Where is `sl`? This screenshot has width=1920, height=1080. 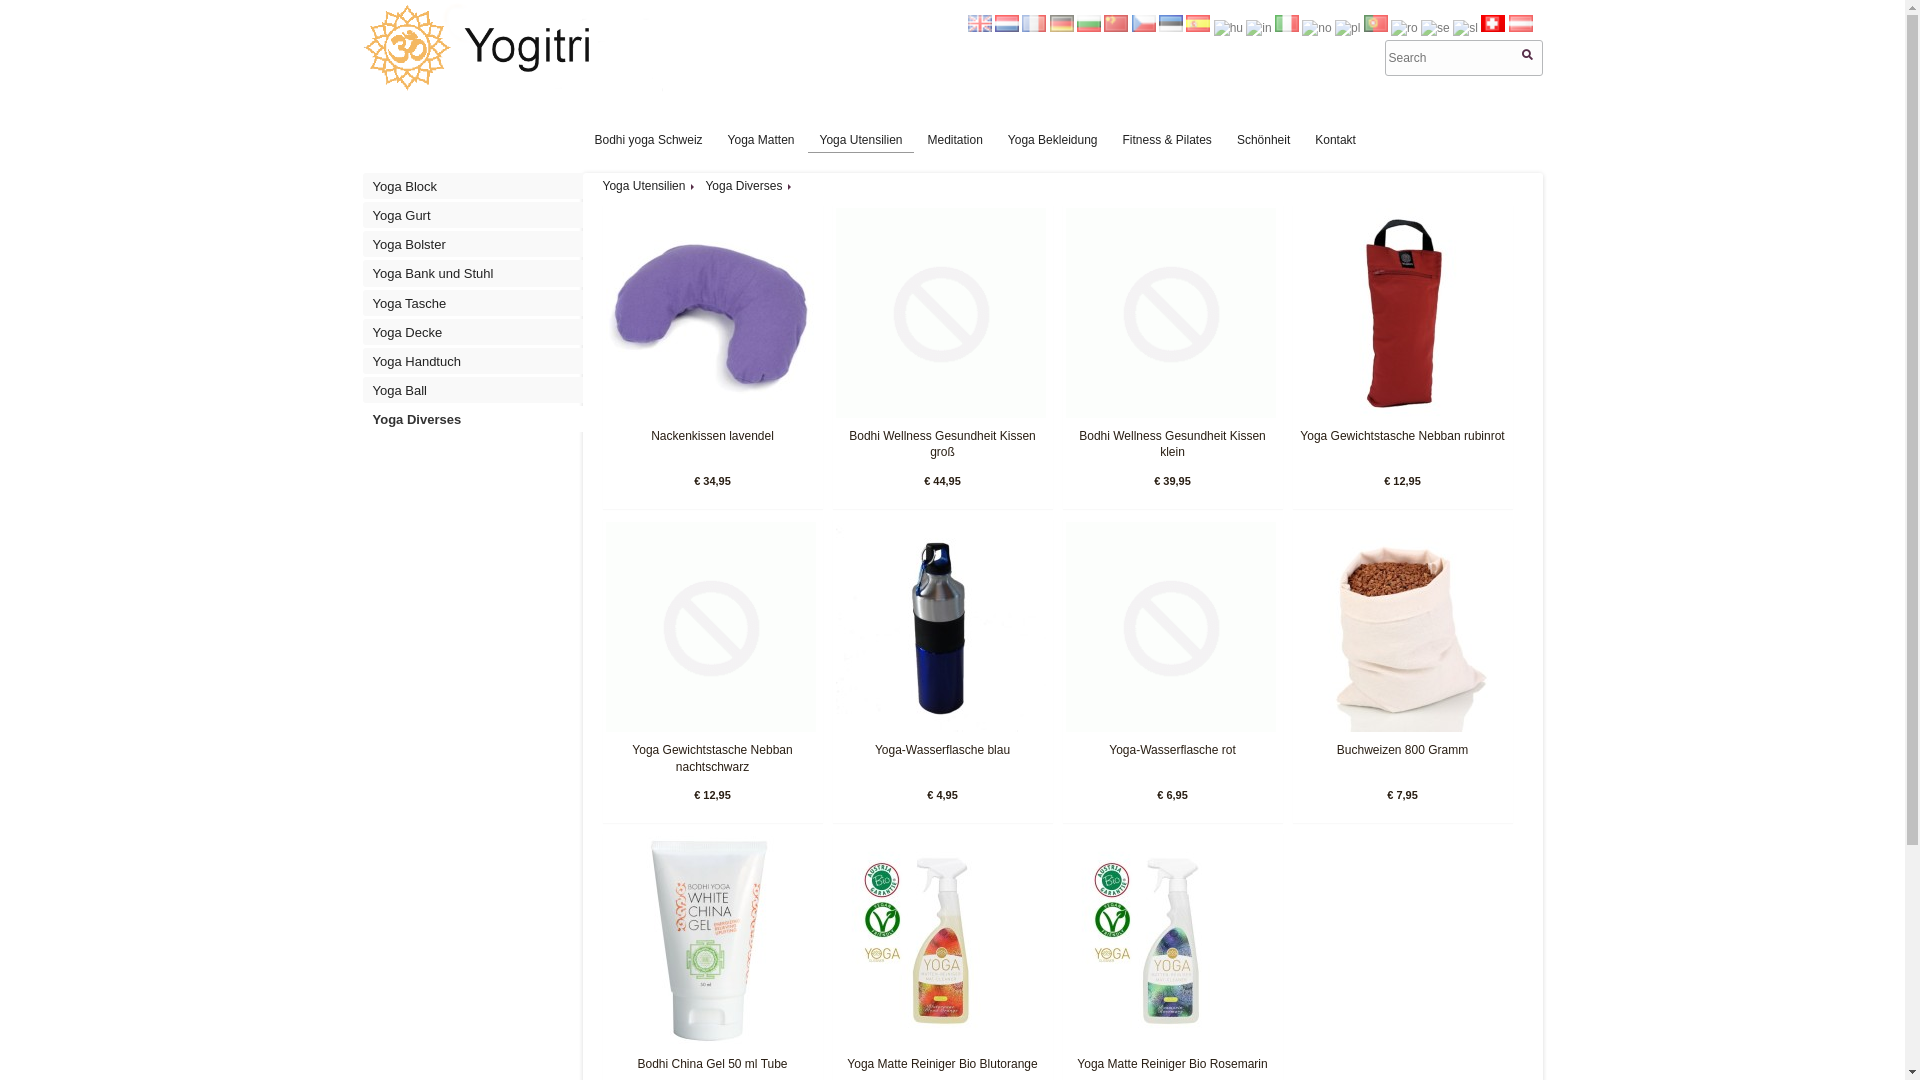
sl is located at coordinates (1466, 27).